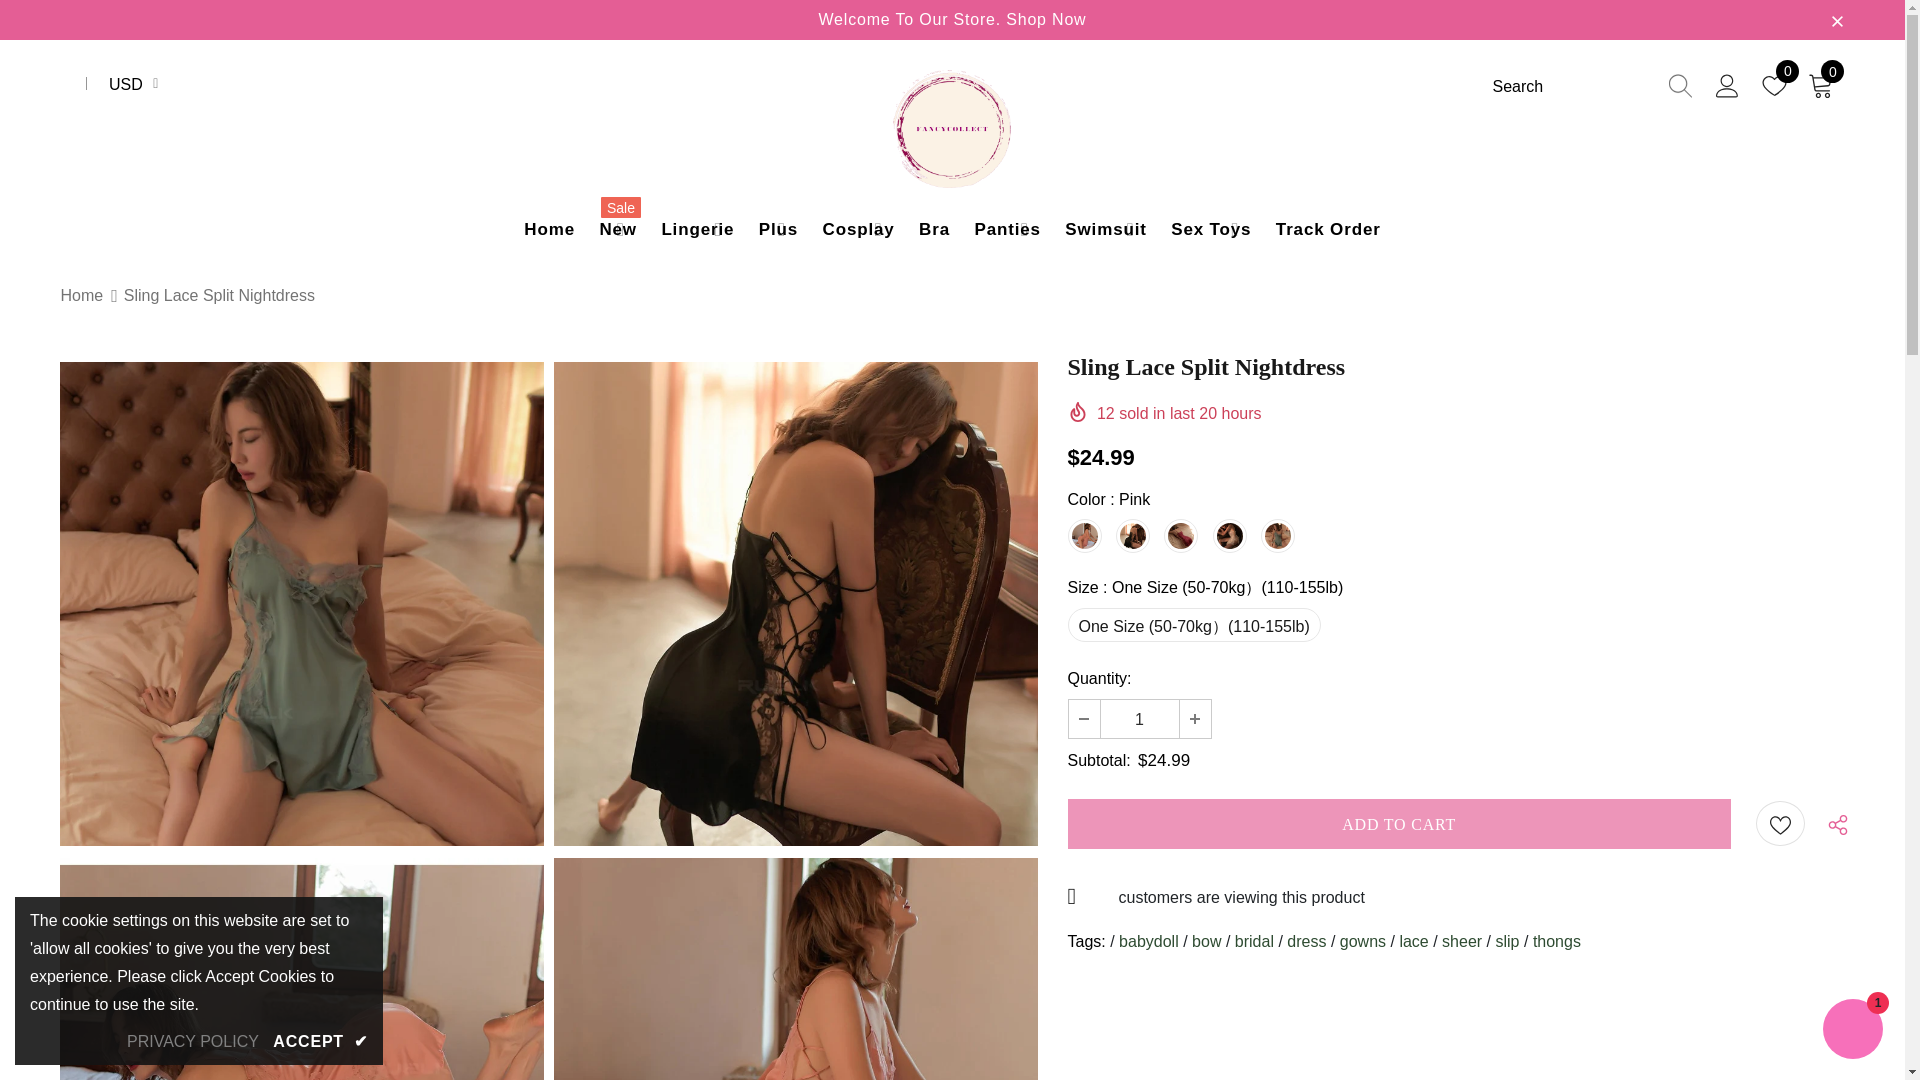 Image resolution: width=1920 pixels, height=1080 pixels. What do you see at coordinates (1728, 86) in the screenshot?
I see `user` at bounding box center [1728, 86].